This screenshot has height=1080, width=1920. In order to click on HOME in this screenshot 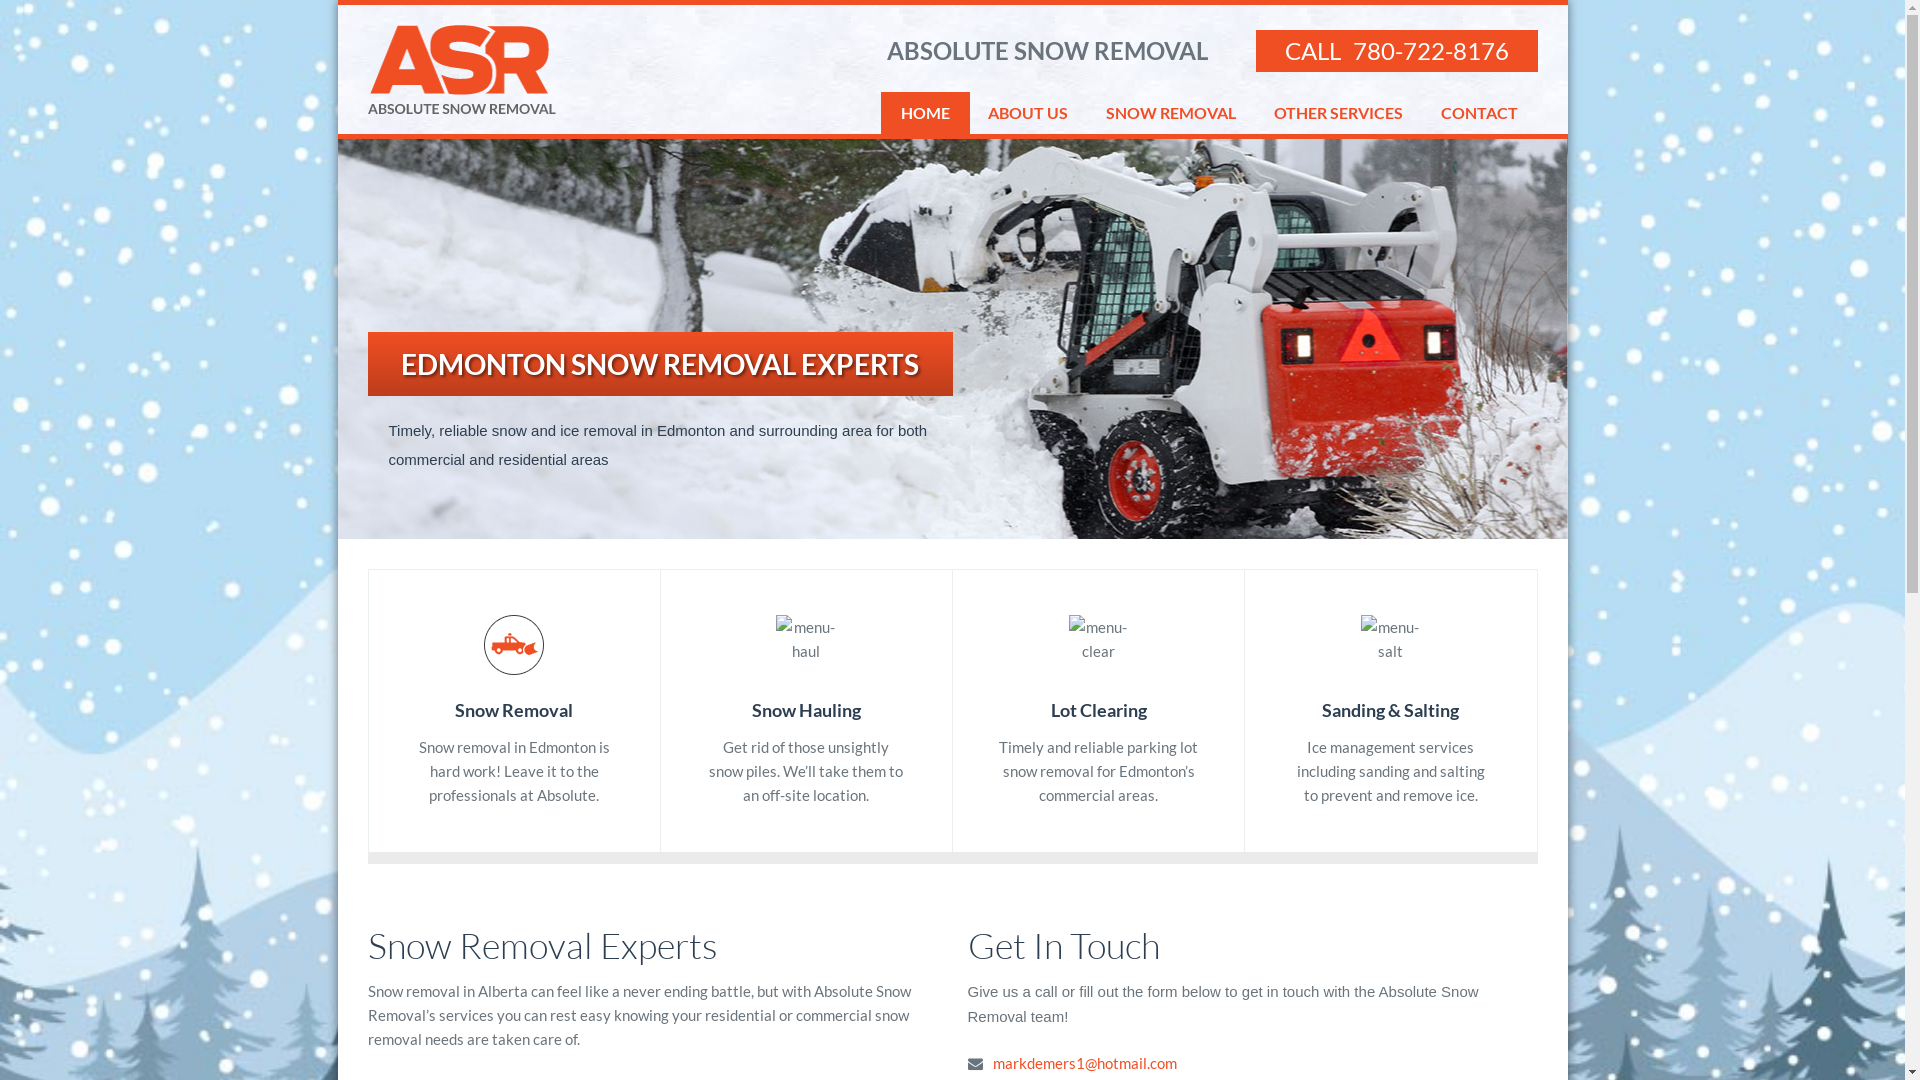, I will do `click(924, 113)`.